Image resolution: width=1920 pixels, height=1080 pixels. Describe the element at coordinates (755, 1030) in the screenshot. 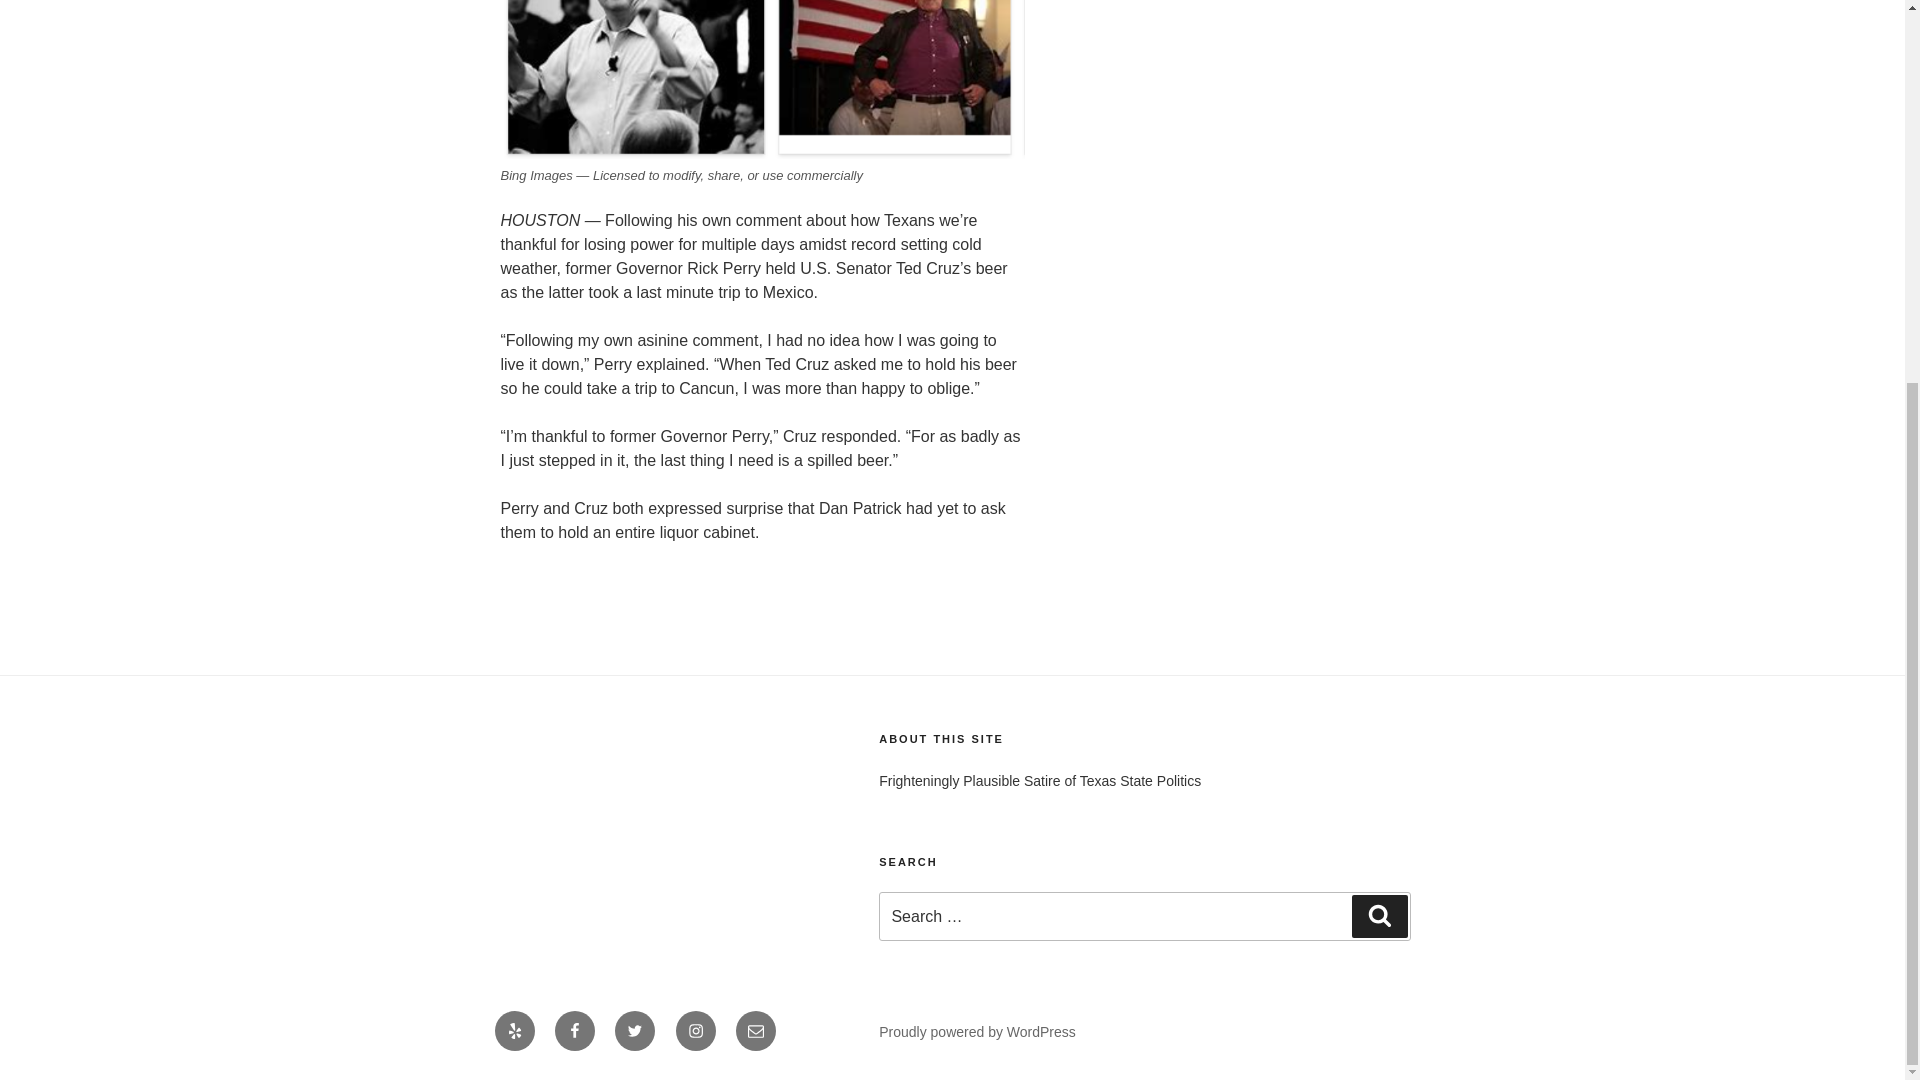

I see `Email` at that location.